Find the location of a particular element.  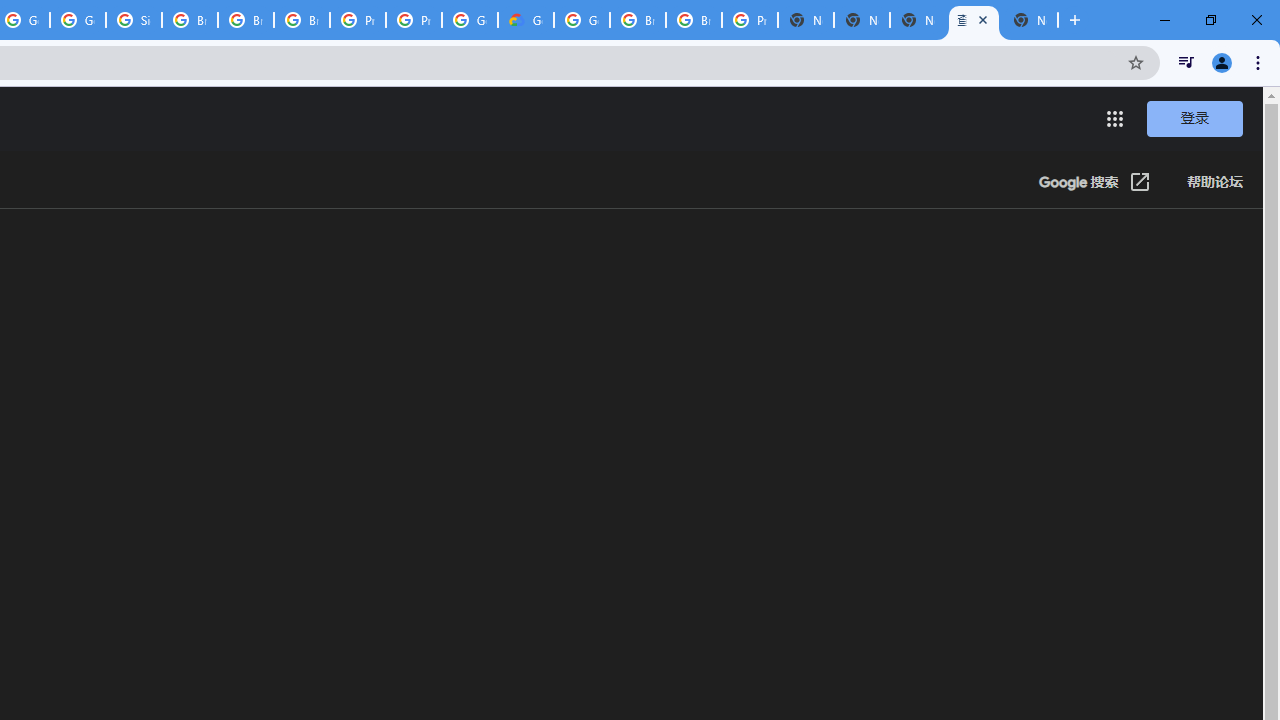

Chrome is located at coordinates (1260, 62).